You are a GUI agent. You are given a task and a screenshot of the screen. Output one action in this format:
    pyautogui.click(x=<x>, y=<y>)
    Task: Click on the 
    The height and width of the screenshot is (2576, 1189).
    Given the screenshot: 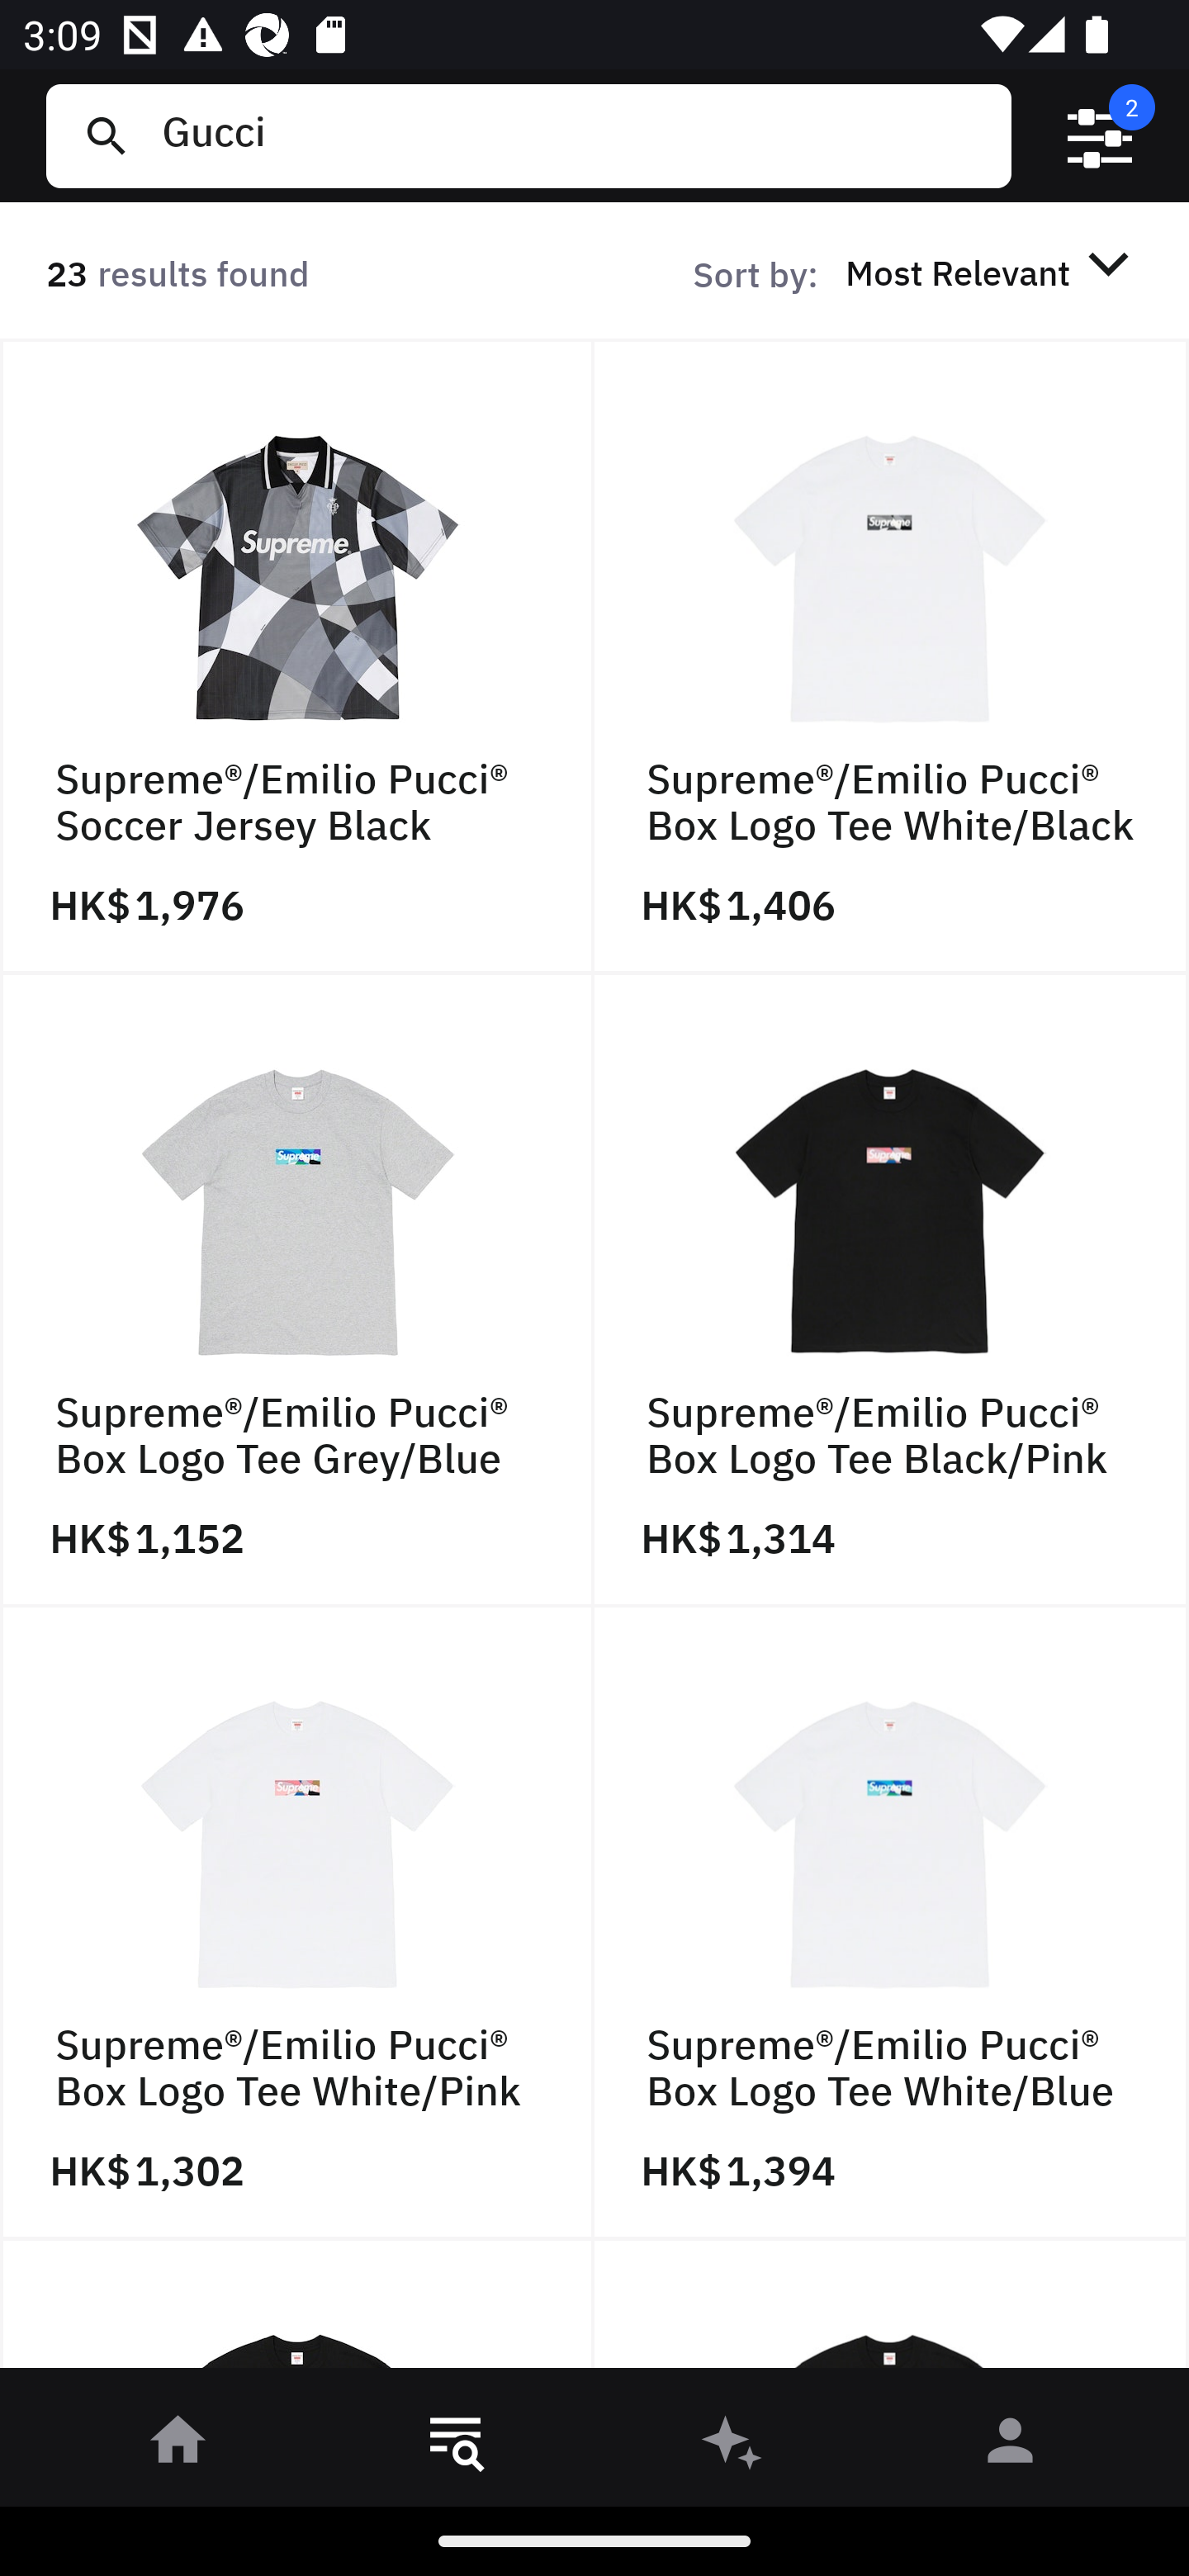 What is the action you would take?
    pyautogui.click(x=1100, y=136)
    